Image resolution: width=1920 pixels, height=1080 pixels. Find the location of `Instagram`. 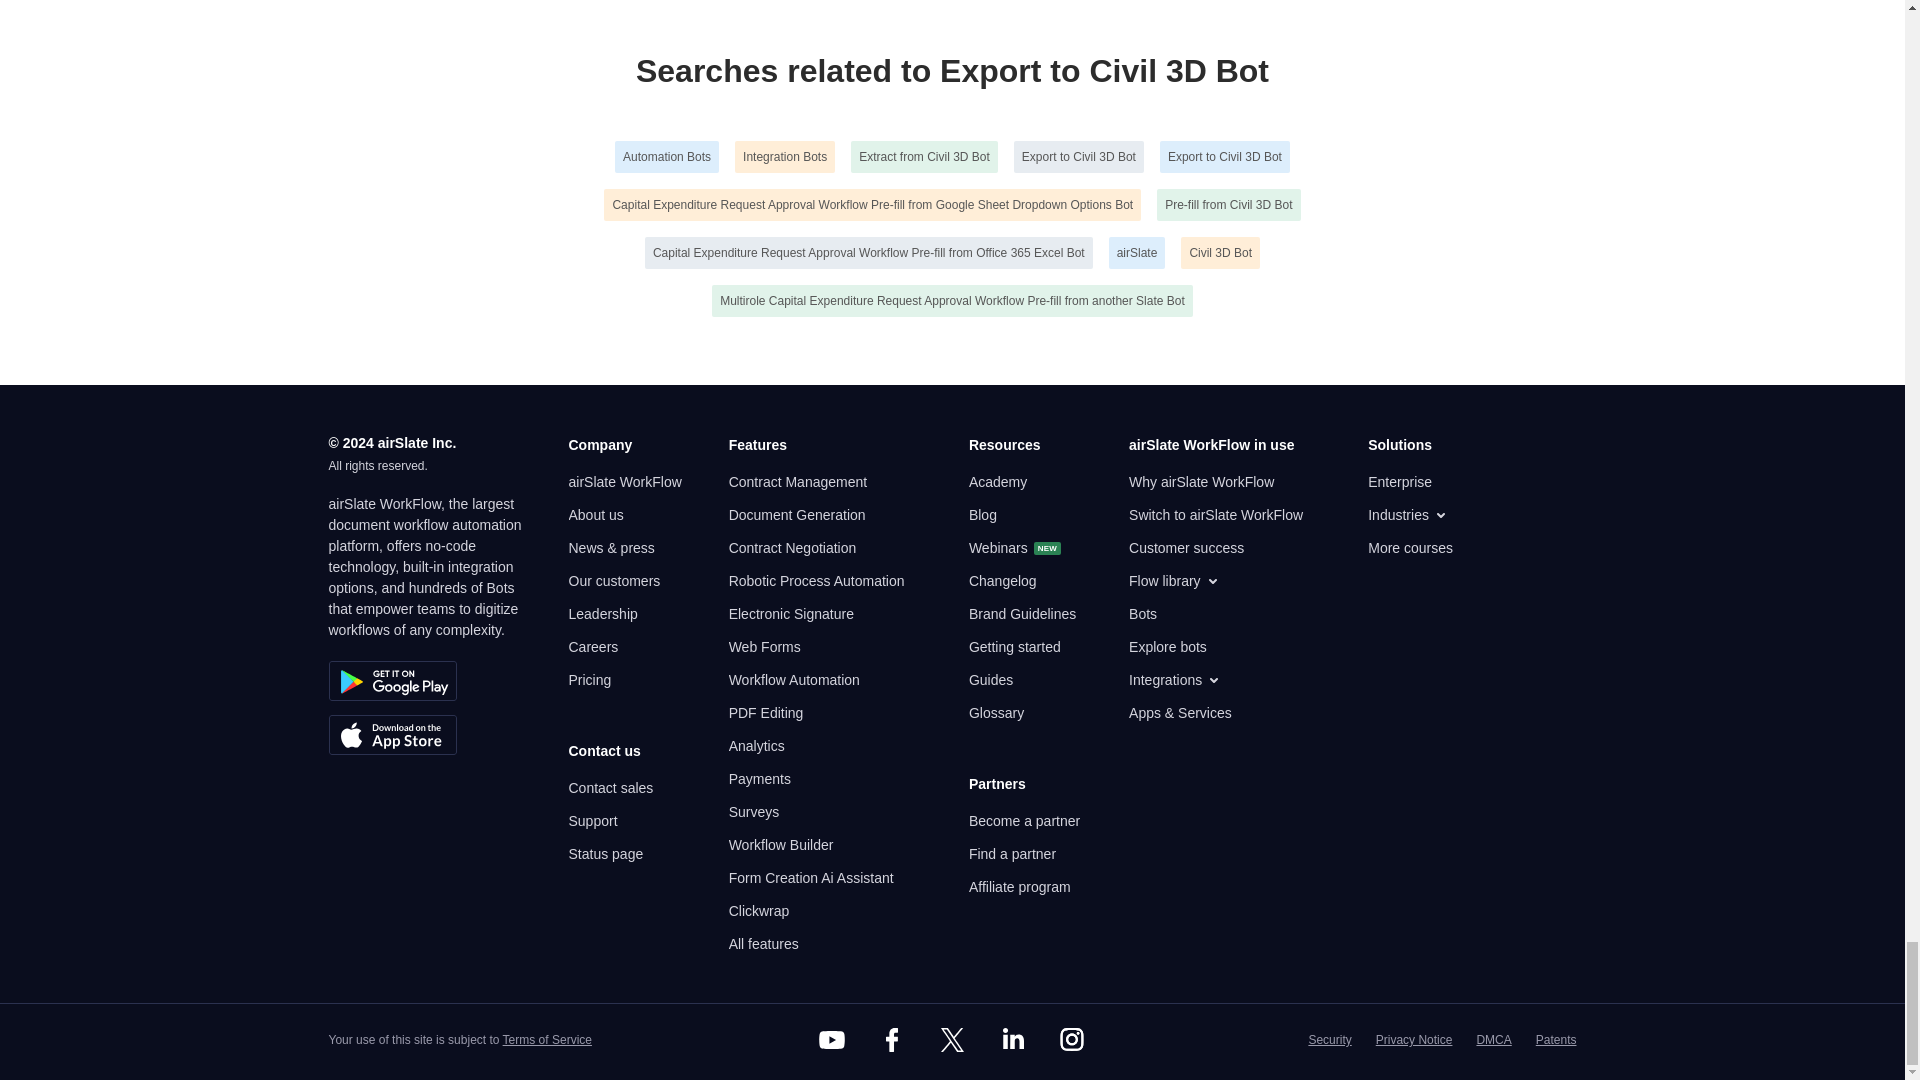

Instagram is located at coordinates (1072, 1040).